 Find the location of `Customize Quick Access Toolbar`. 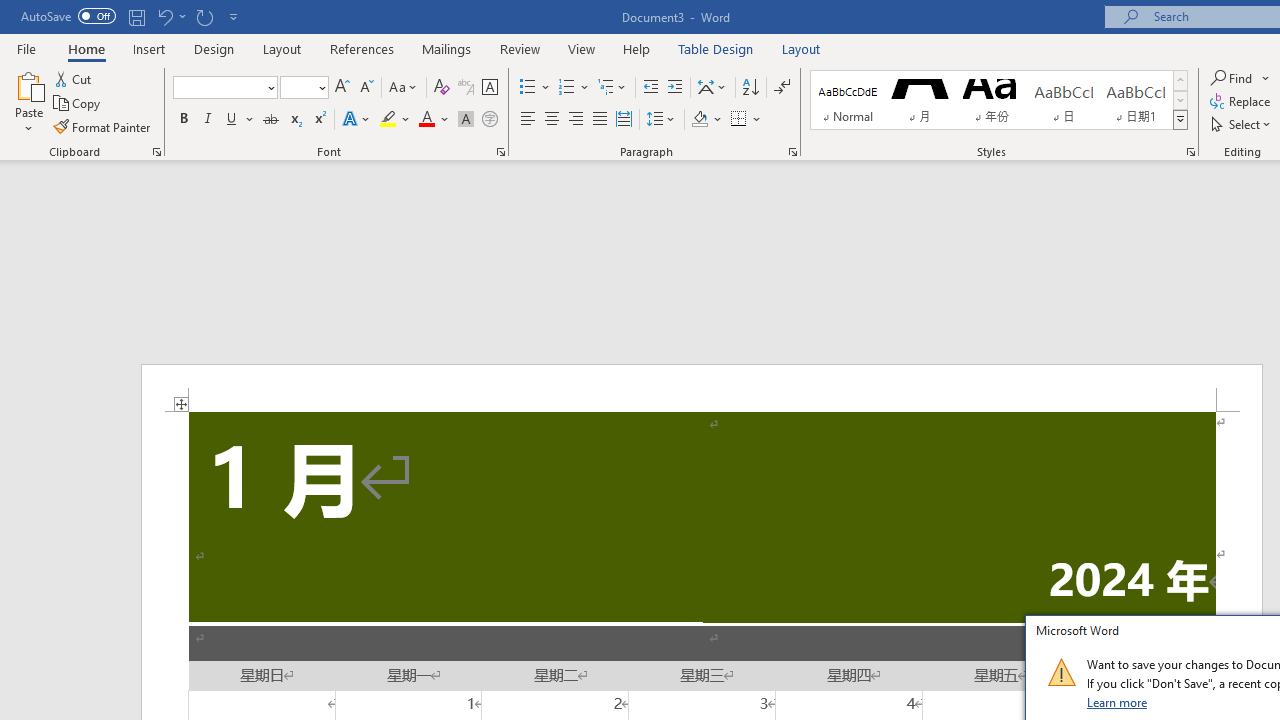

Customize Quick Access Toolbar is located at coordinates (234, 16).